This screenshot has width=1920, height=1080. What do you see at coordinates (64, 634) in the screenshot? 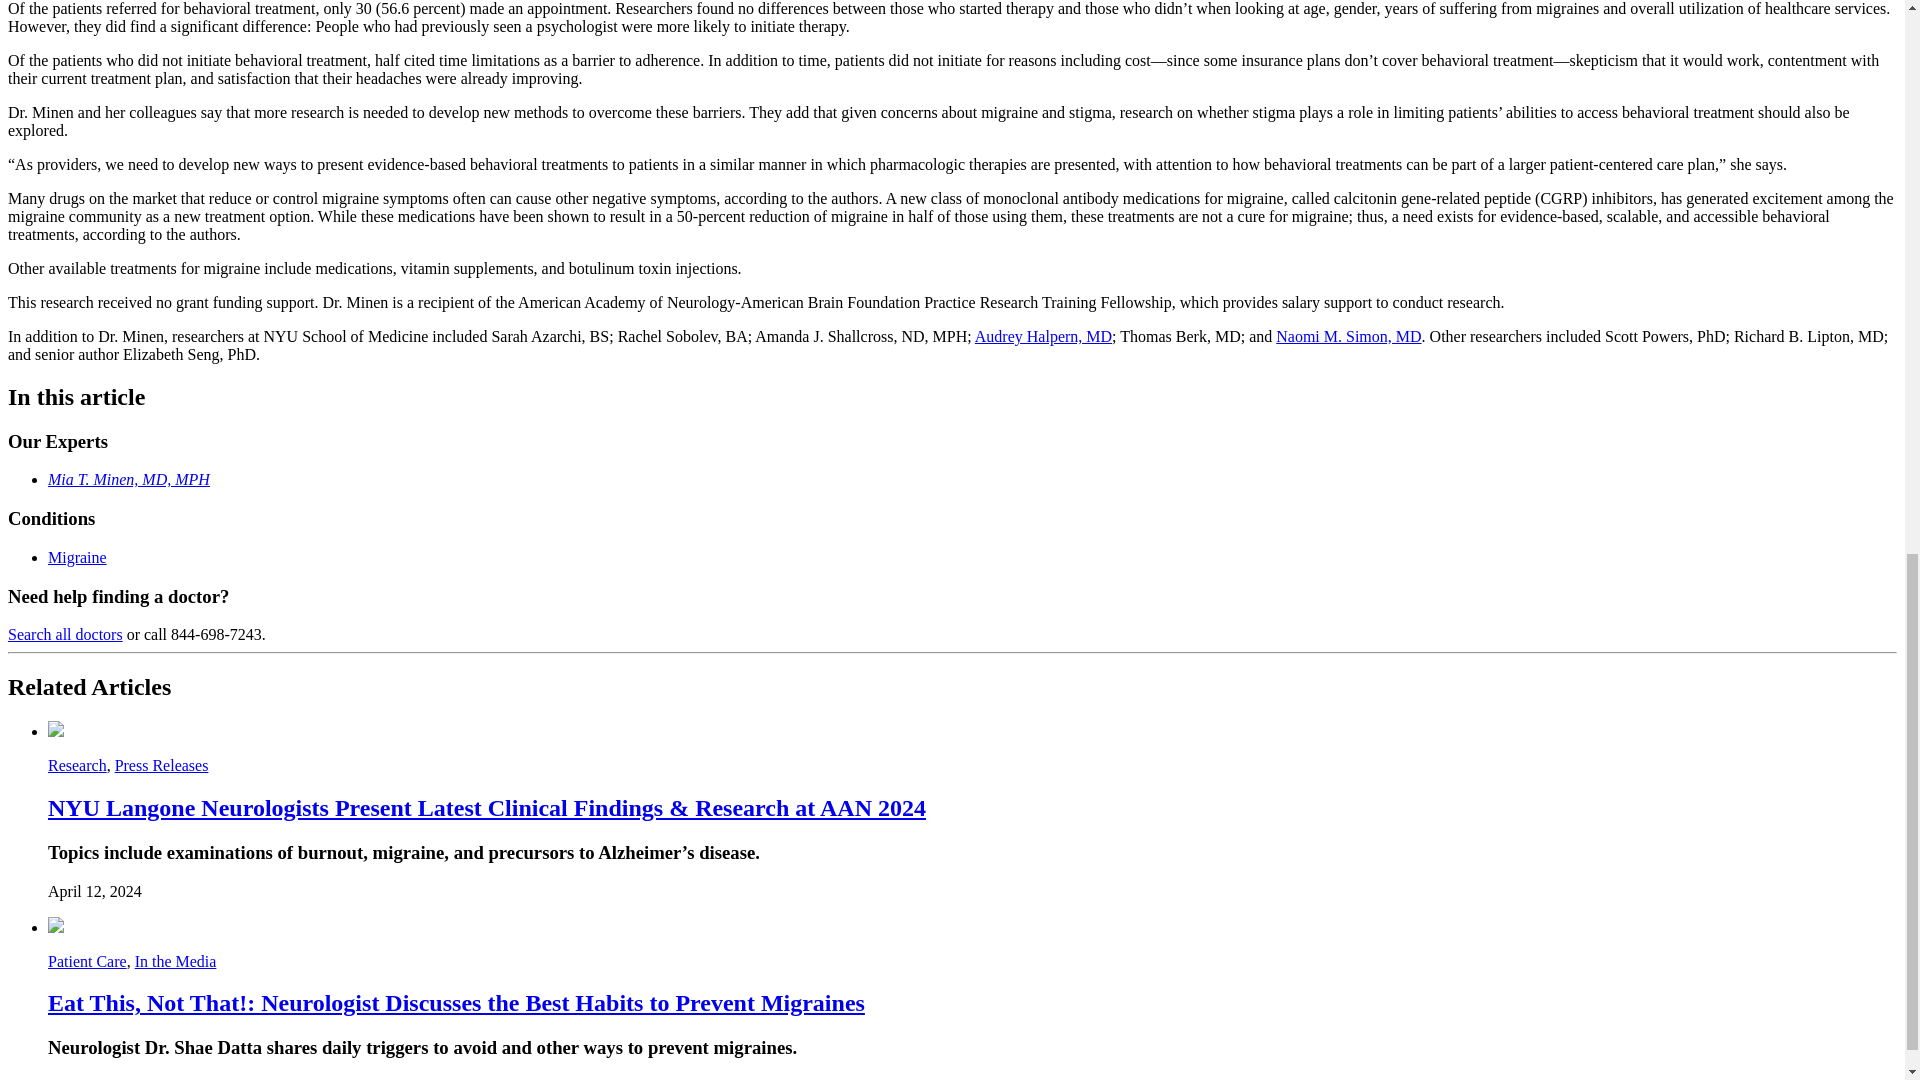
I see `Search all doctors` at bounding box center [64, 634].